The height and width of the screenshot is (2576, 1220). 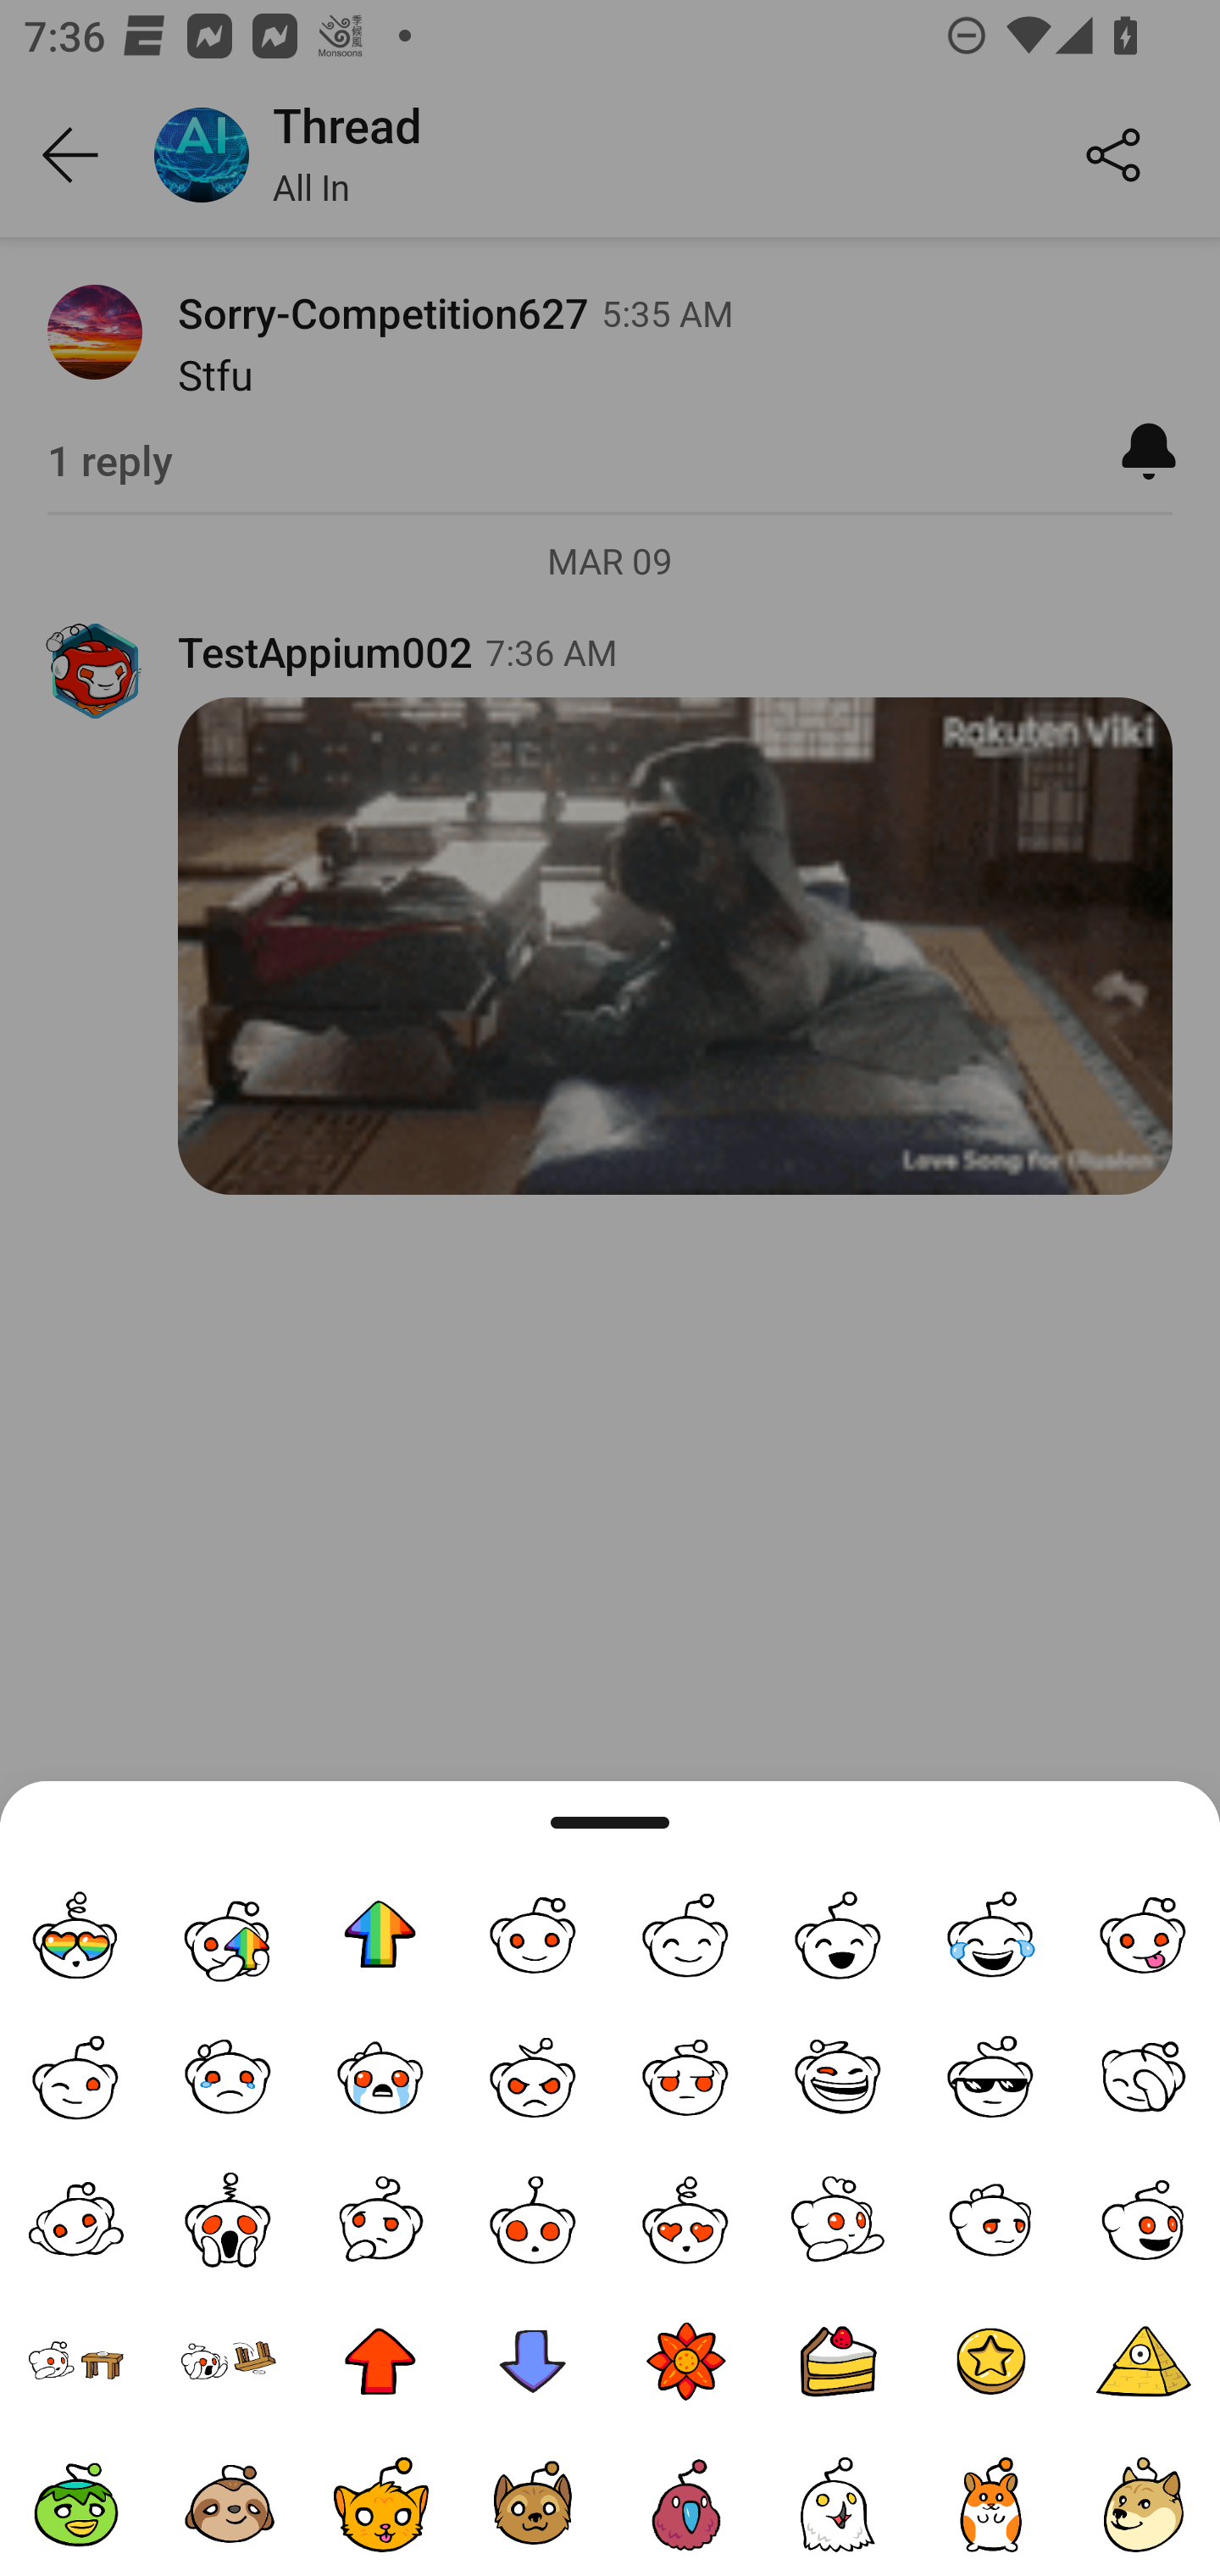 What do you see at coordinates (76, 2078) in the screenshot?
I see `snoo_wink` at bounding box center [76, 2078].